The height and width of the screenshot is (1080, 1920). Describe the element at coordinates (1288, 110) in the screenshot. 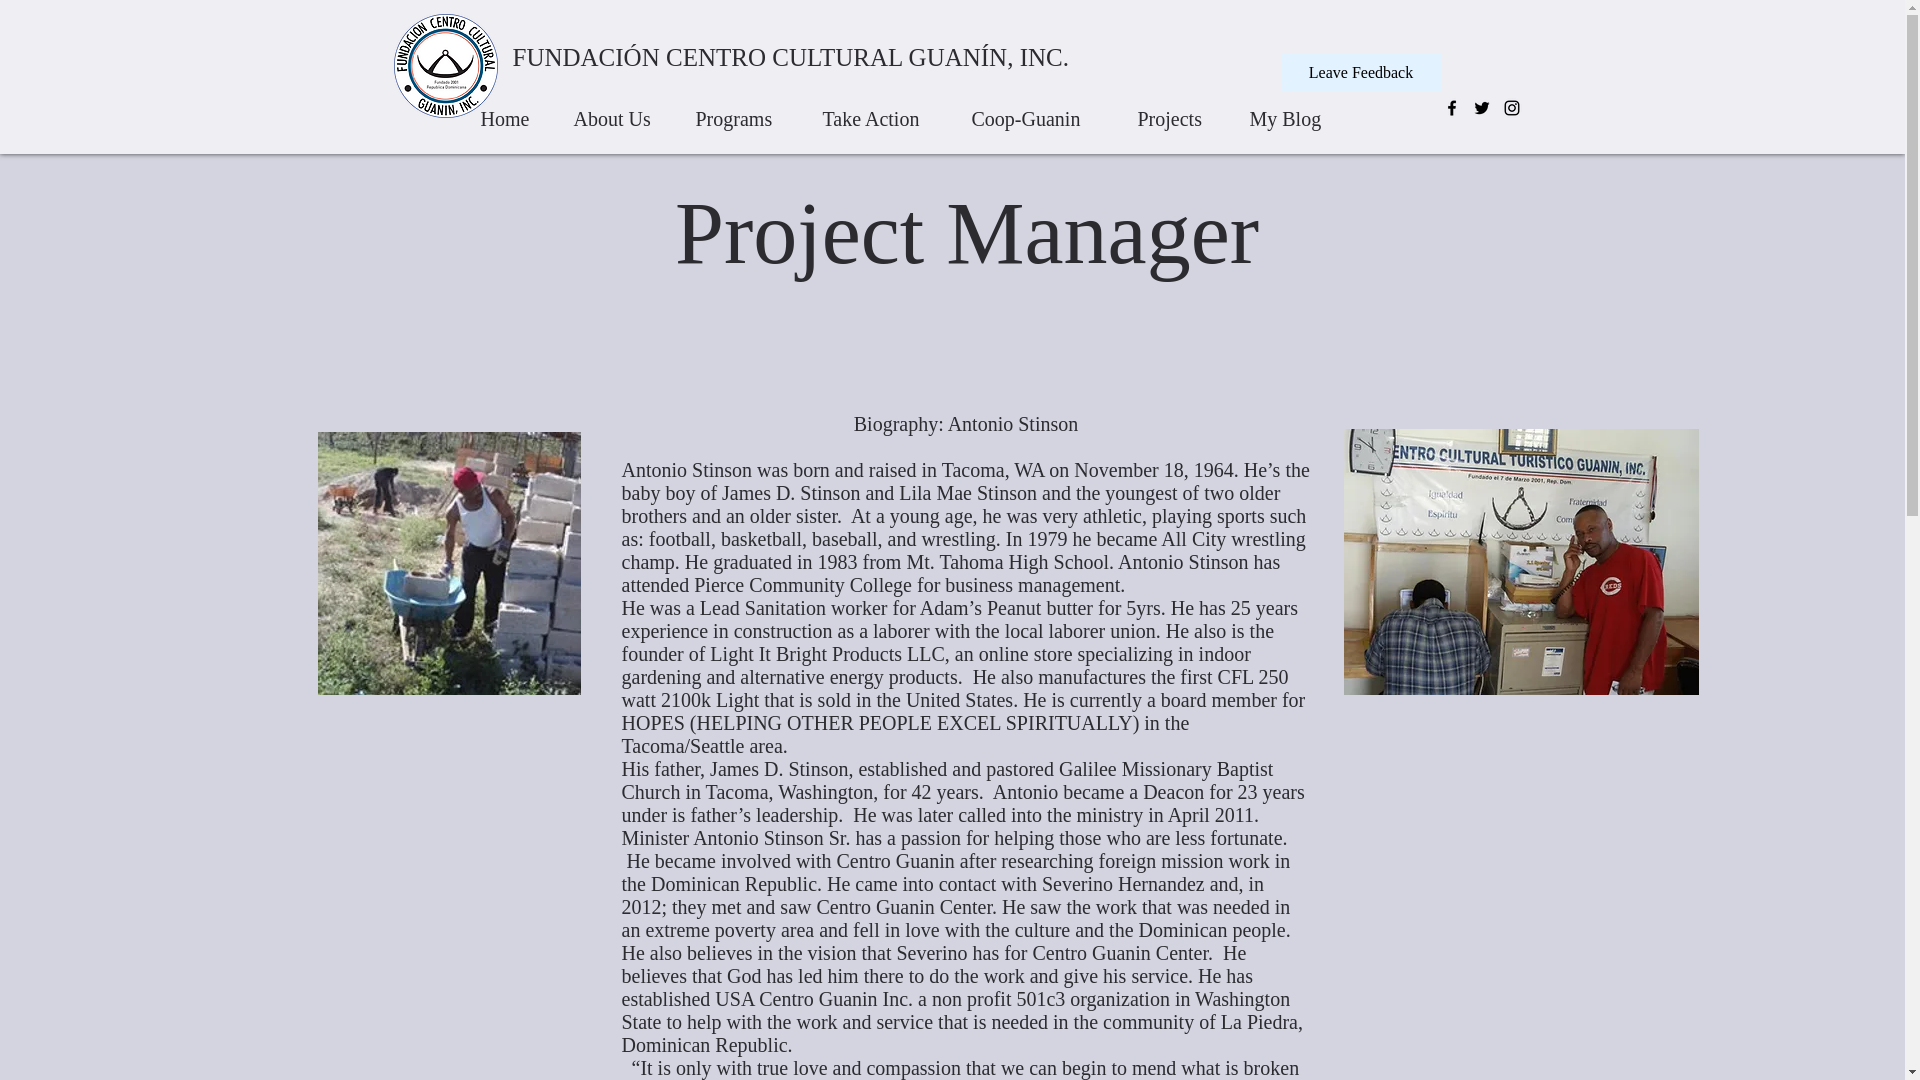

I see `My Blog` at that location.